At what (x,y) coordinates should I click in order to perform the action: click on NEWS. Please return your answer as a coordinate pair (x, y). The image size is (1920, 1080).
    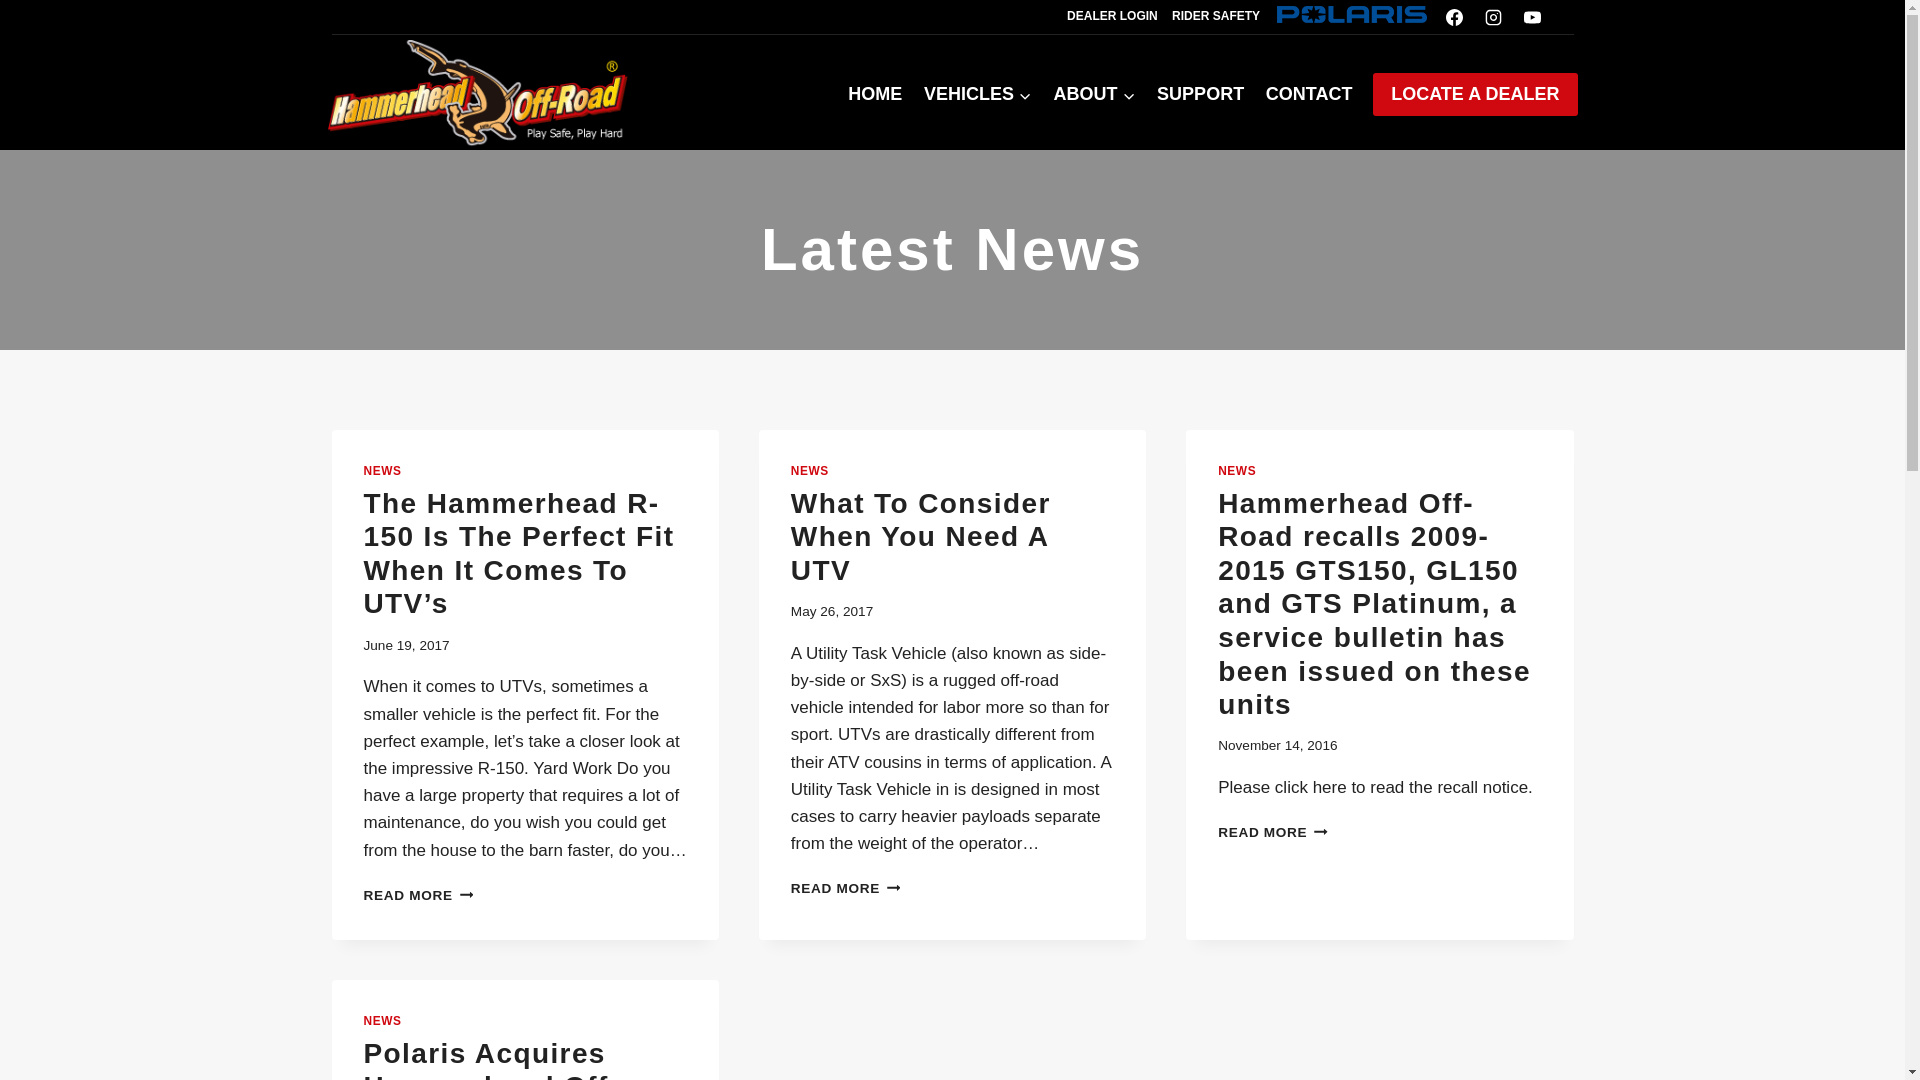
    Looking at the image, I should click on (382, 471).